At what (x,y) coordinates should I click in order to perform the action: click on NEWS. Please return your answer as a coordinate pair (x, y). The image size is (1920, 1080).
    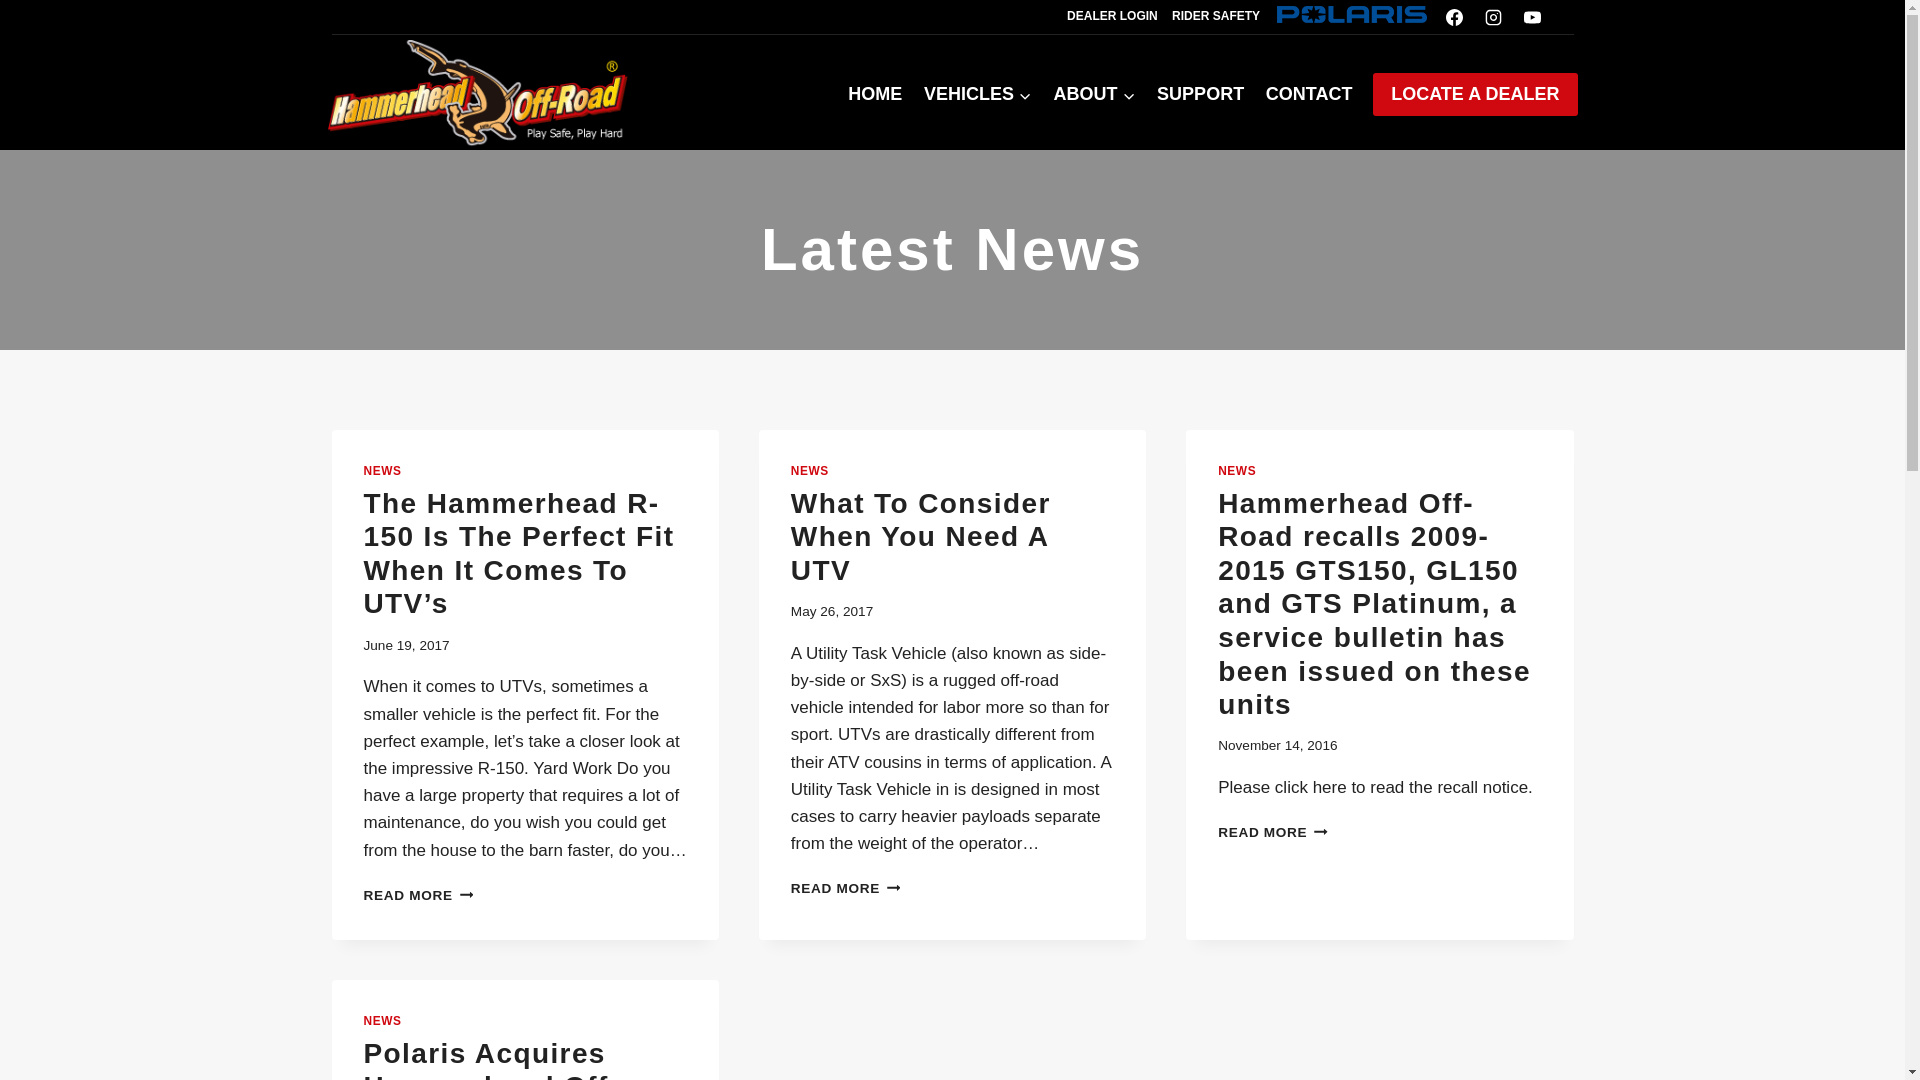
    Looking at the image, I should click on (382, 471).